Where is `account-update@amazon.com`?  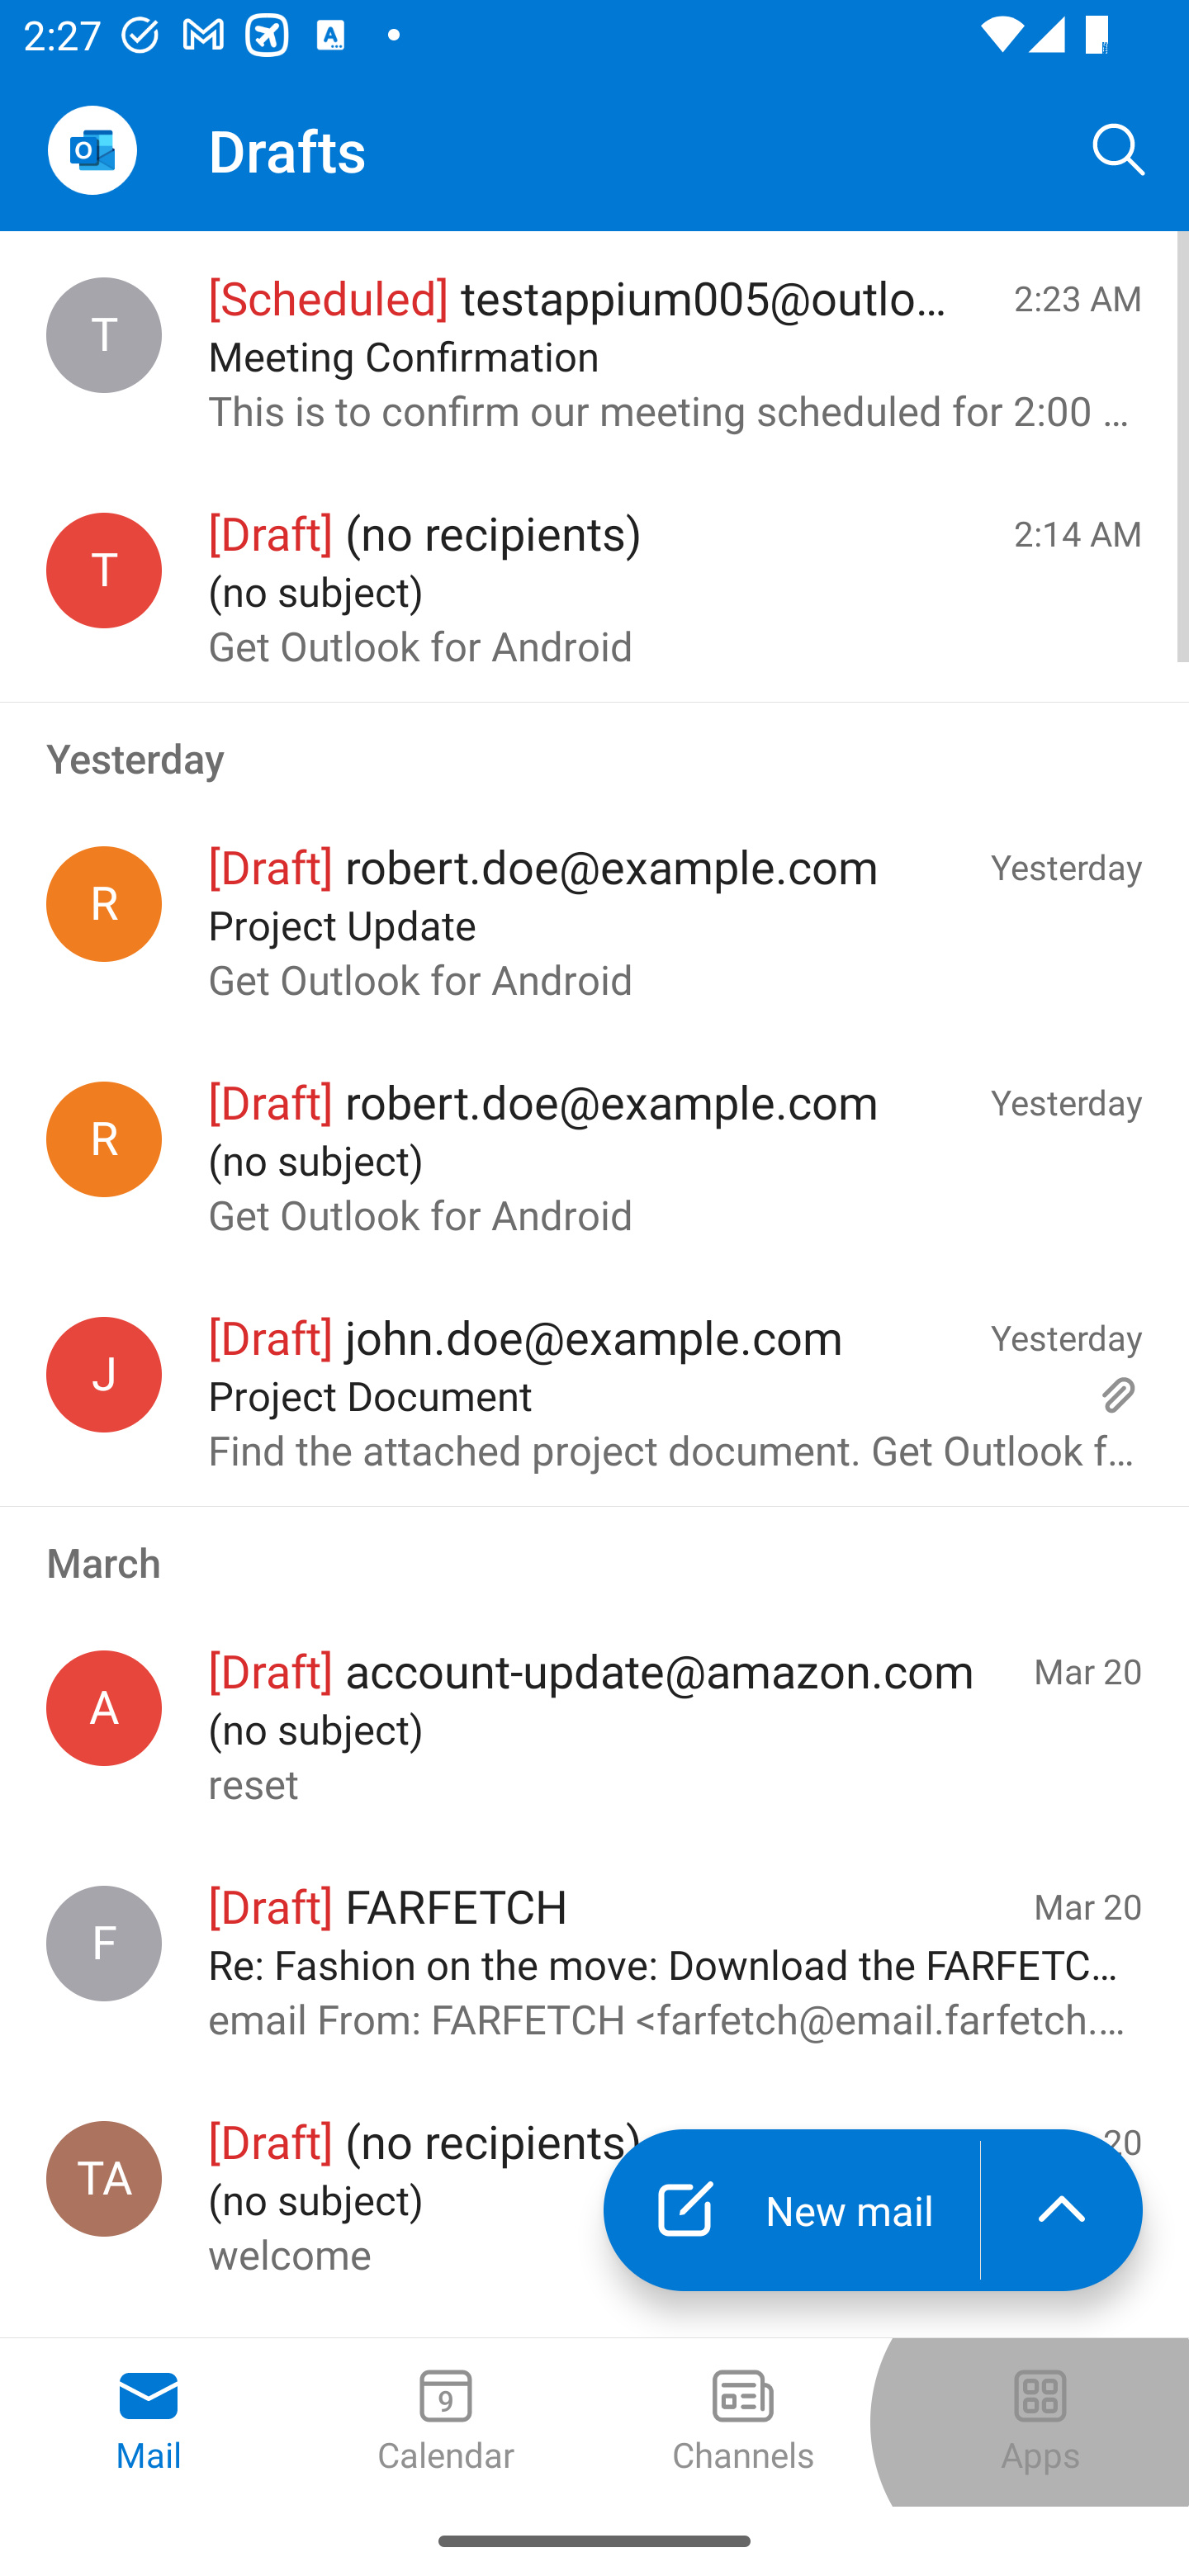
account-update@amazon.com is located at coordinates (104, 1709).